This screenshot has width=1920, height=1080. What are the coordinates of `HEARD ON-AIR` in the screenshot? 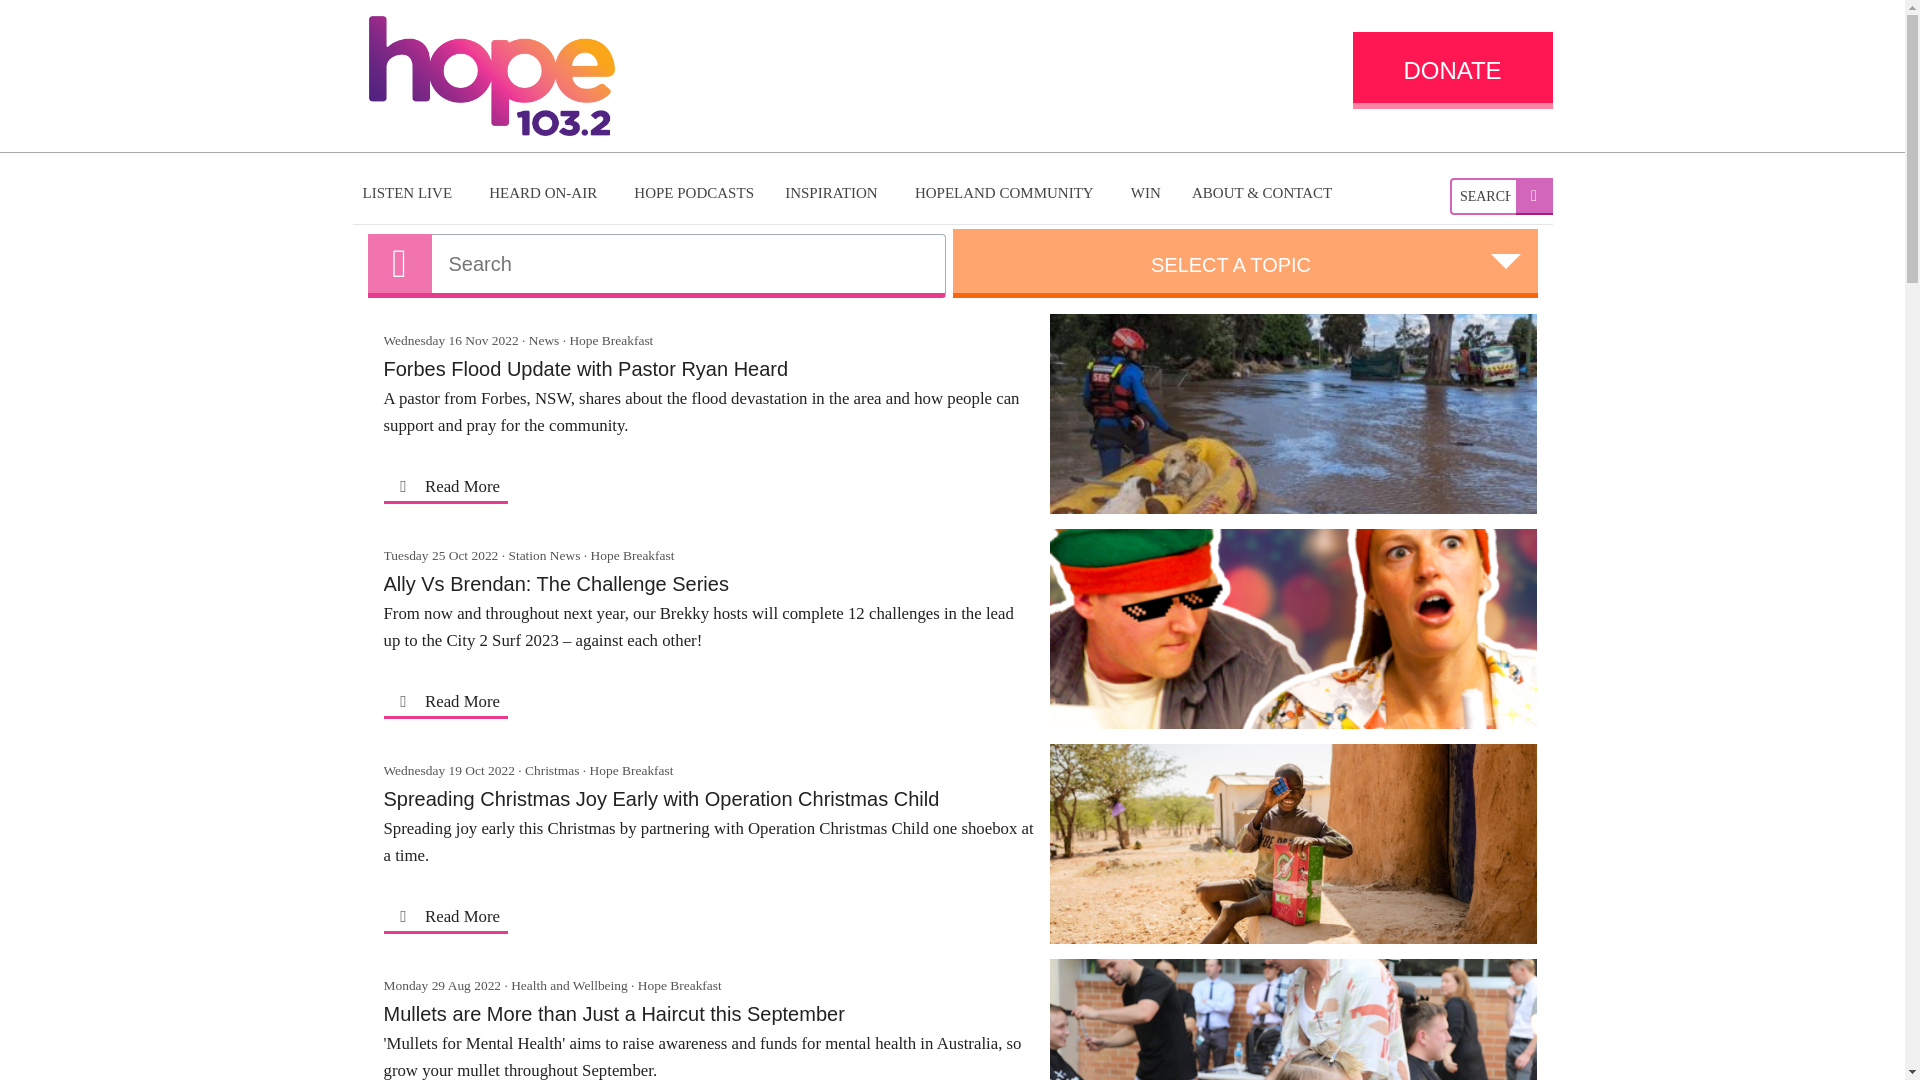 It's located at (545, 193).